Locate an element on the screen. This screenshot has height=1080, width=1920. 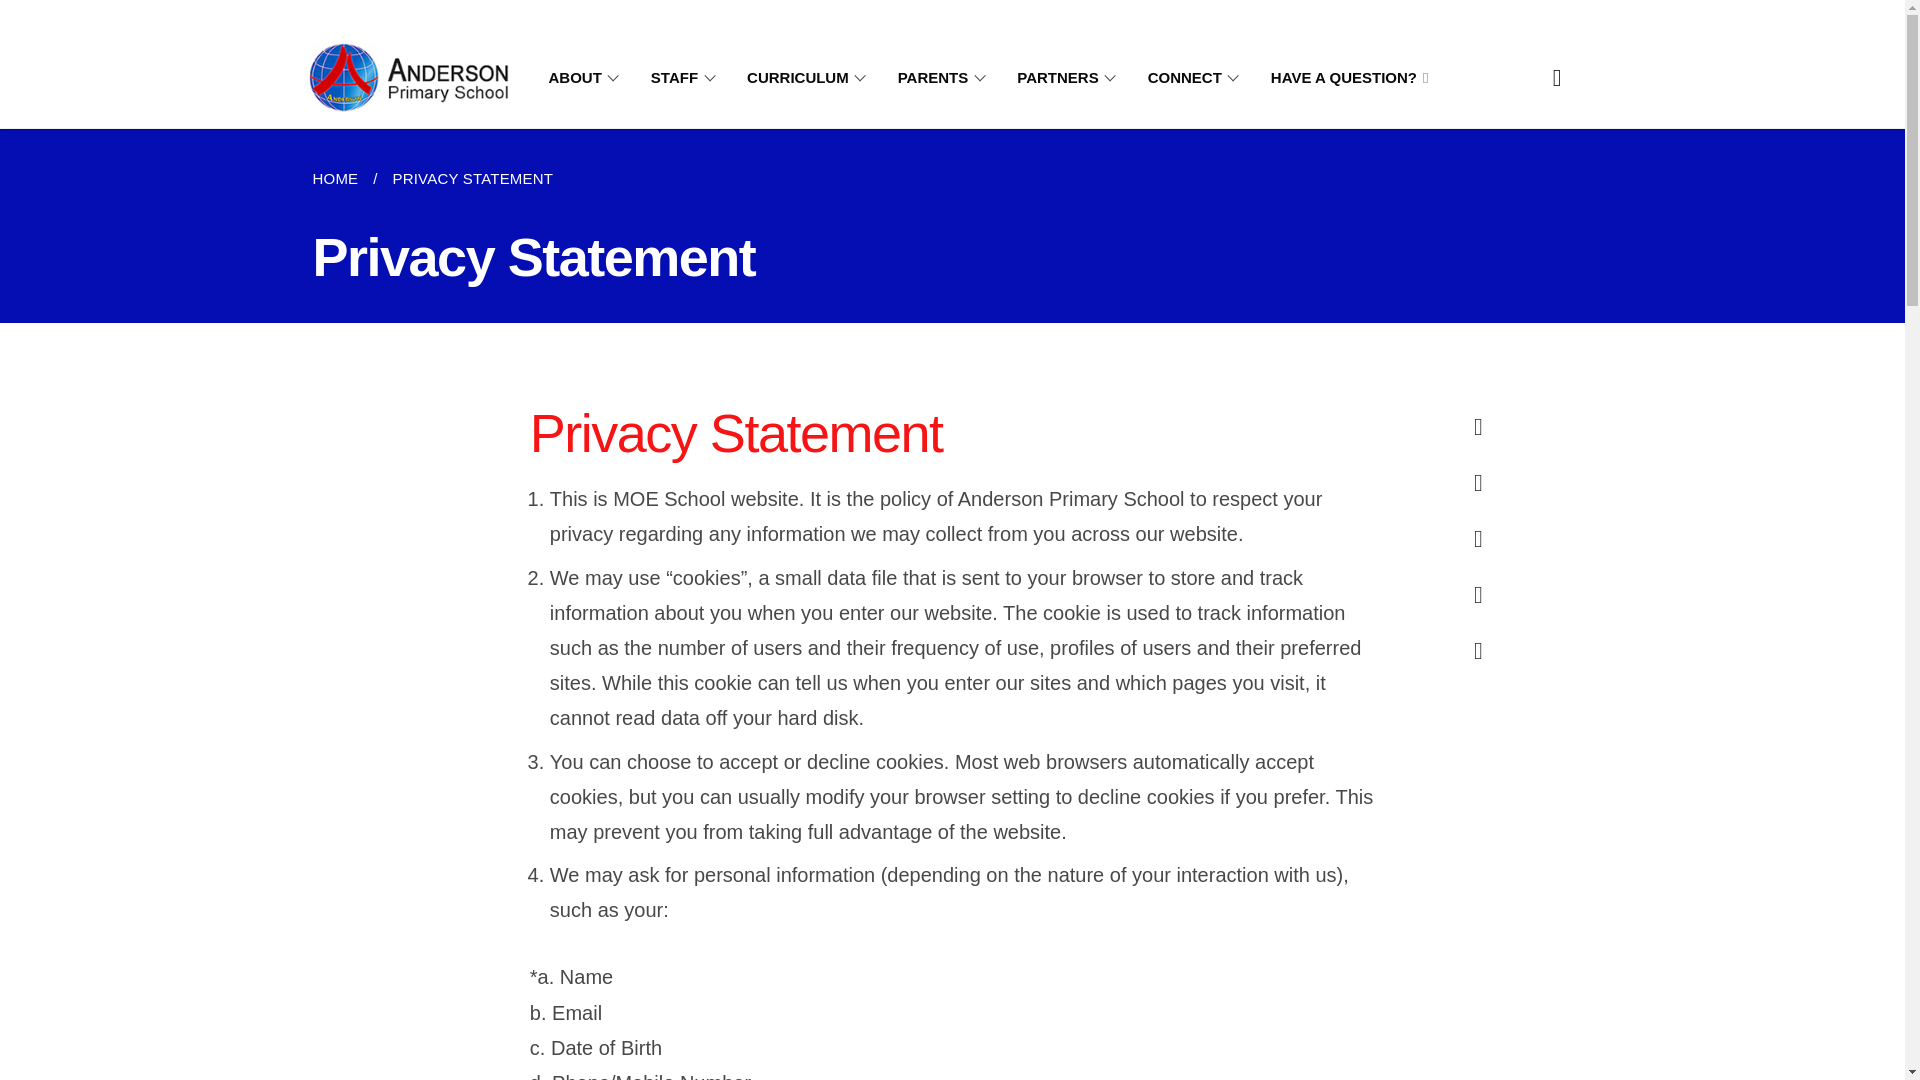
CURRICULUM is located at coordinates (810, 78).